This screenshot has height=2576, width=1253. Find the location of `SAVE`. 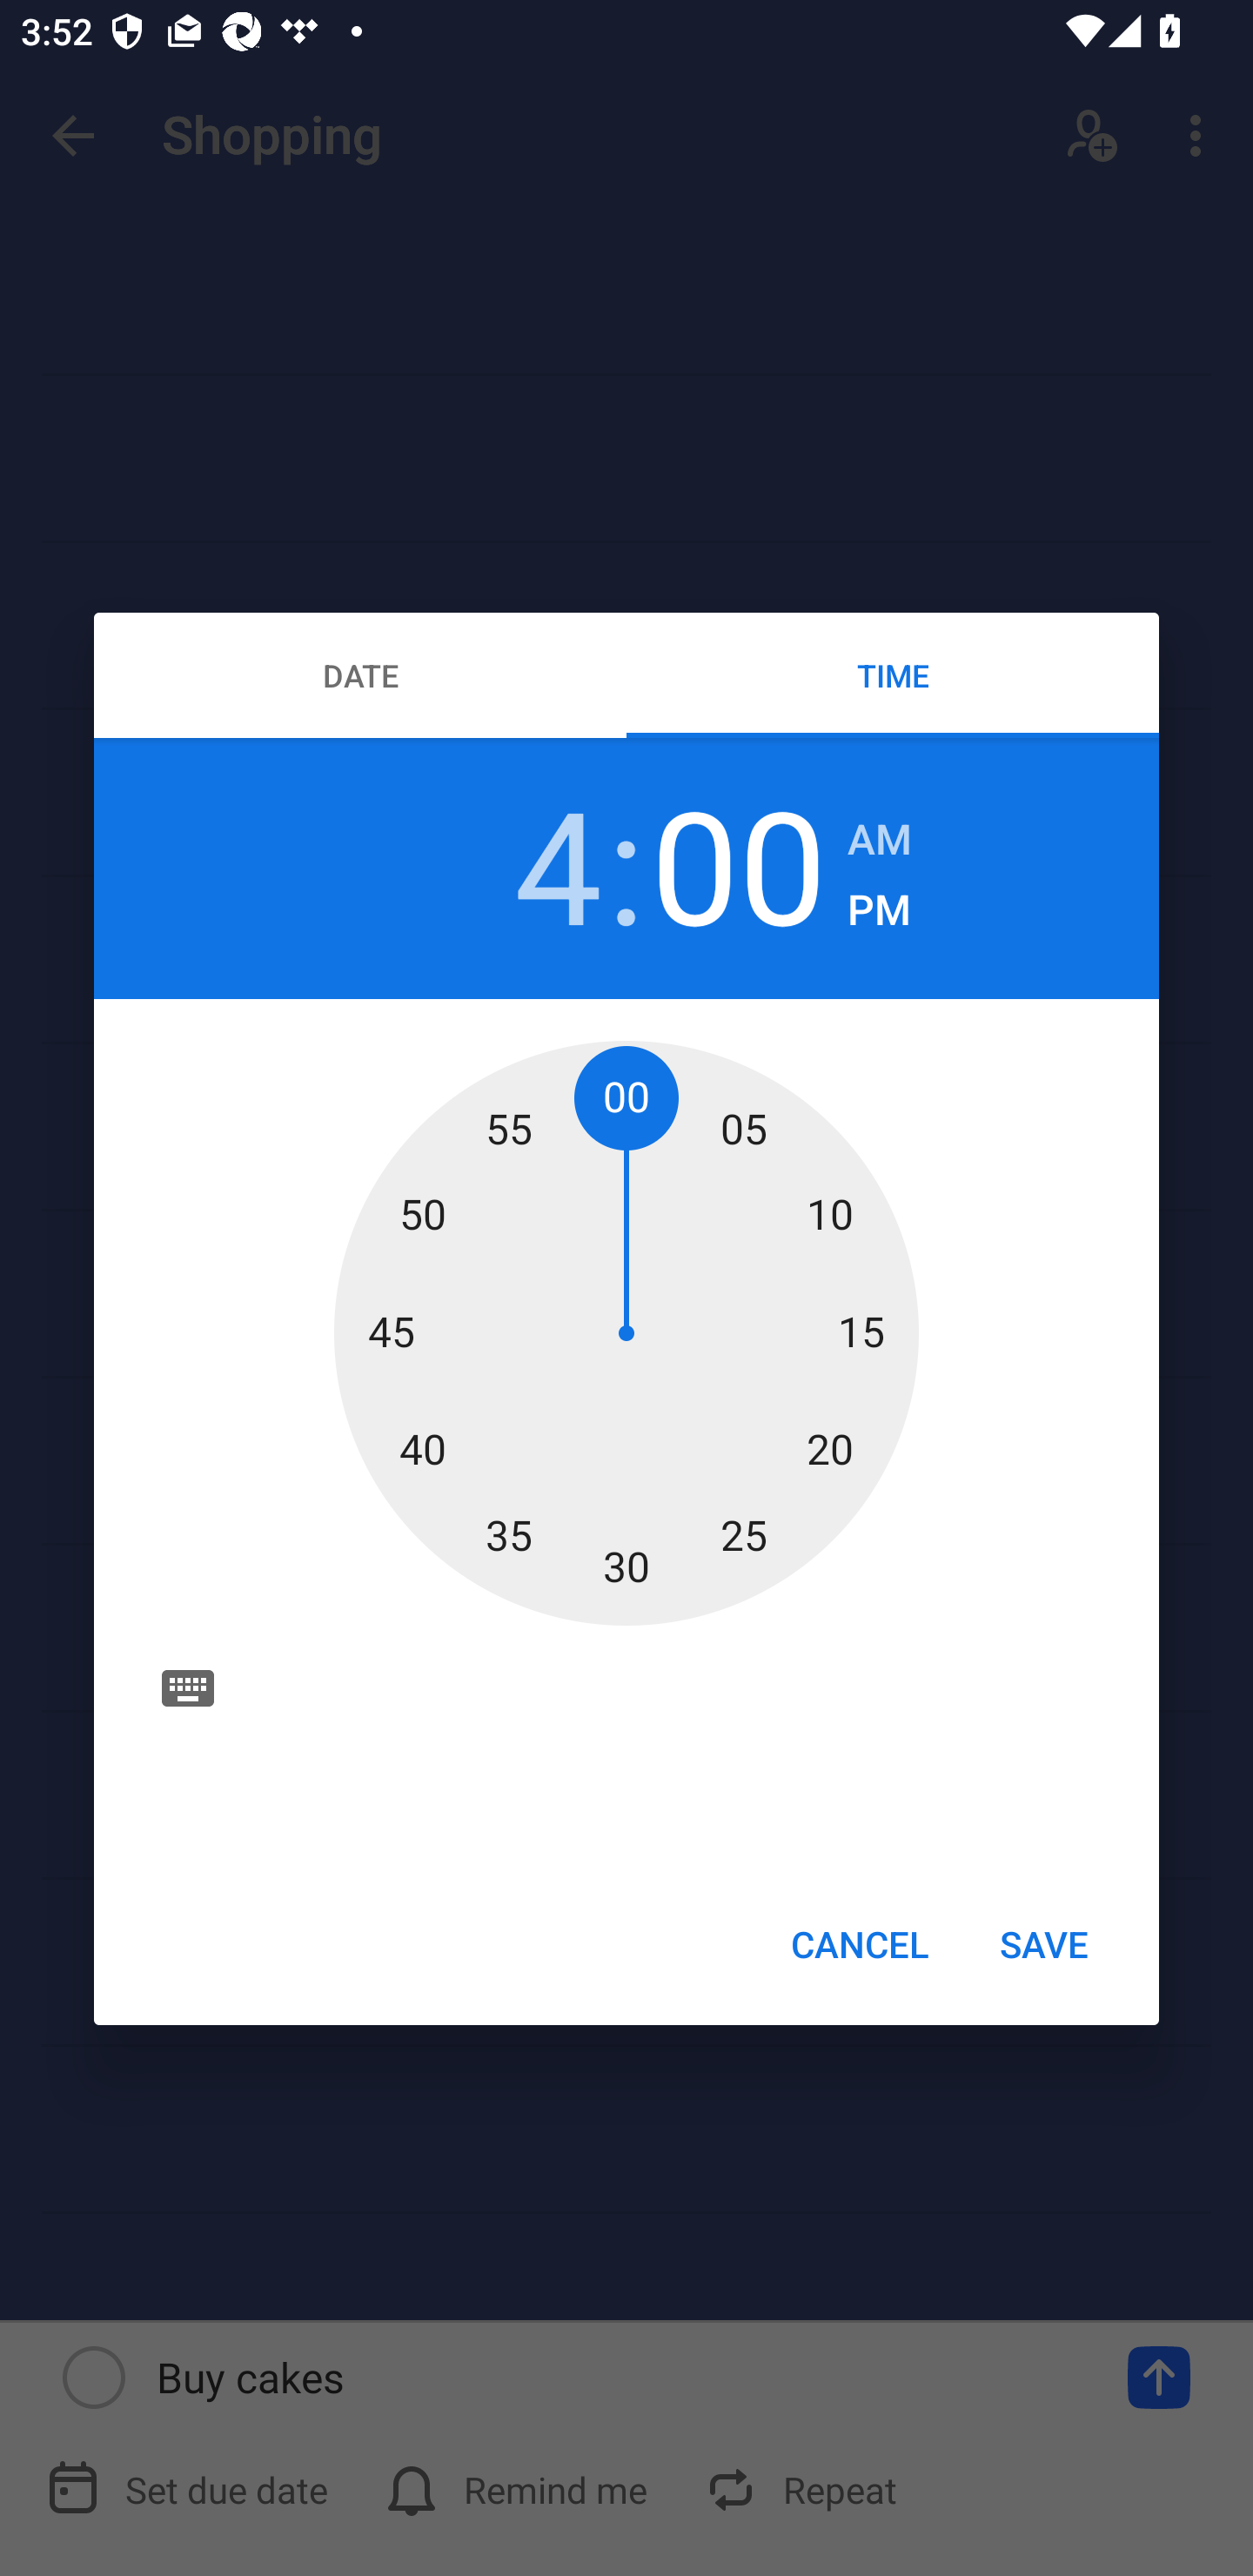

SAVE is located at coordinates (1044, 1942).